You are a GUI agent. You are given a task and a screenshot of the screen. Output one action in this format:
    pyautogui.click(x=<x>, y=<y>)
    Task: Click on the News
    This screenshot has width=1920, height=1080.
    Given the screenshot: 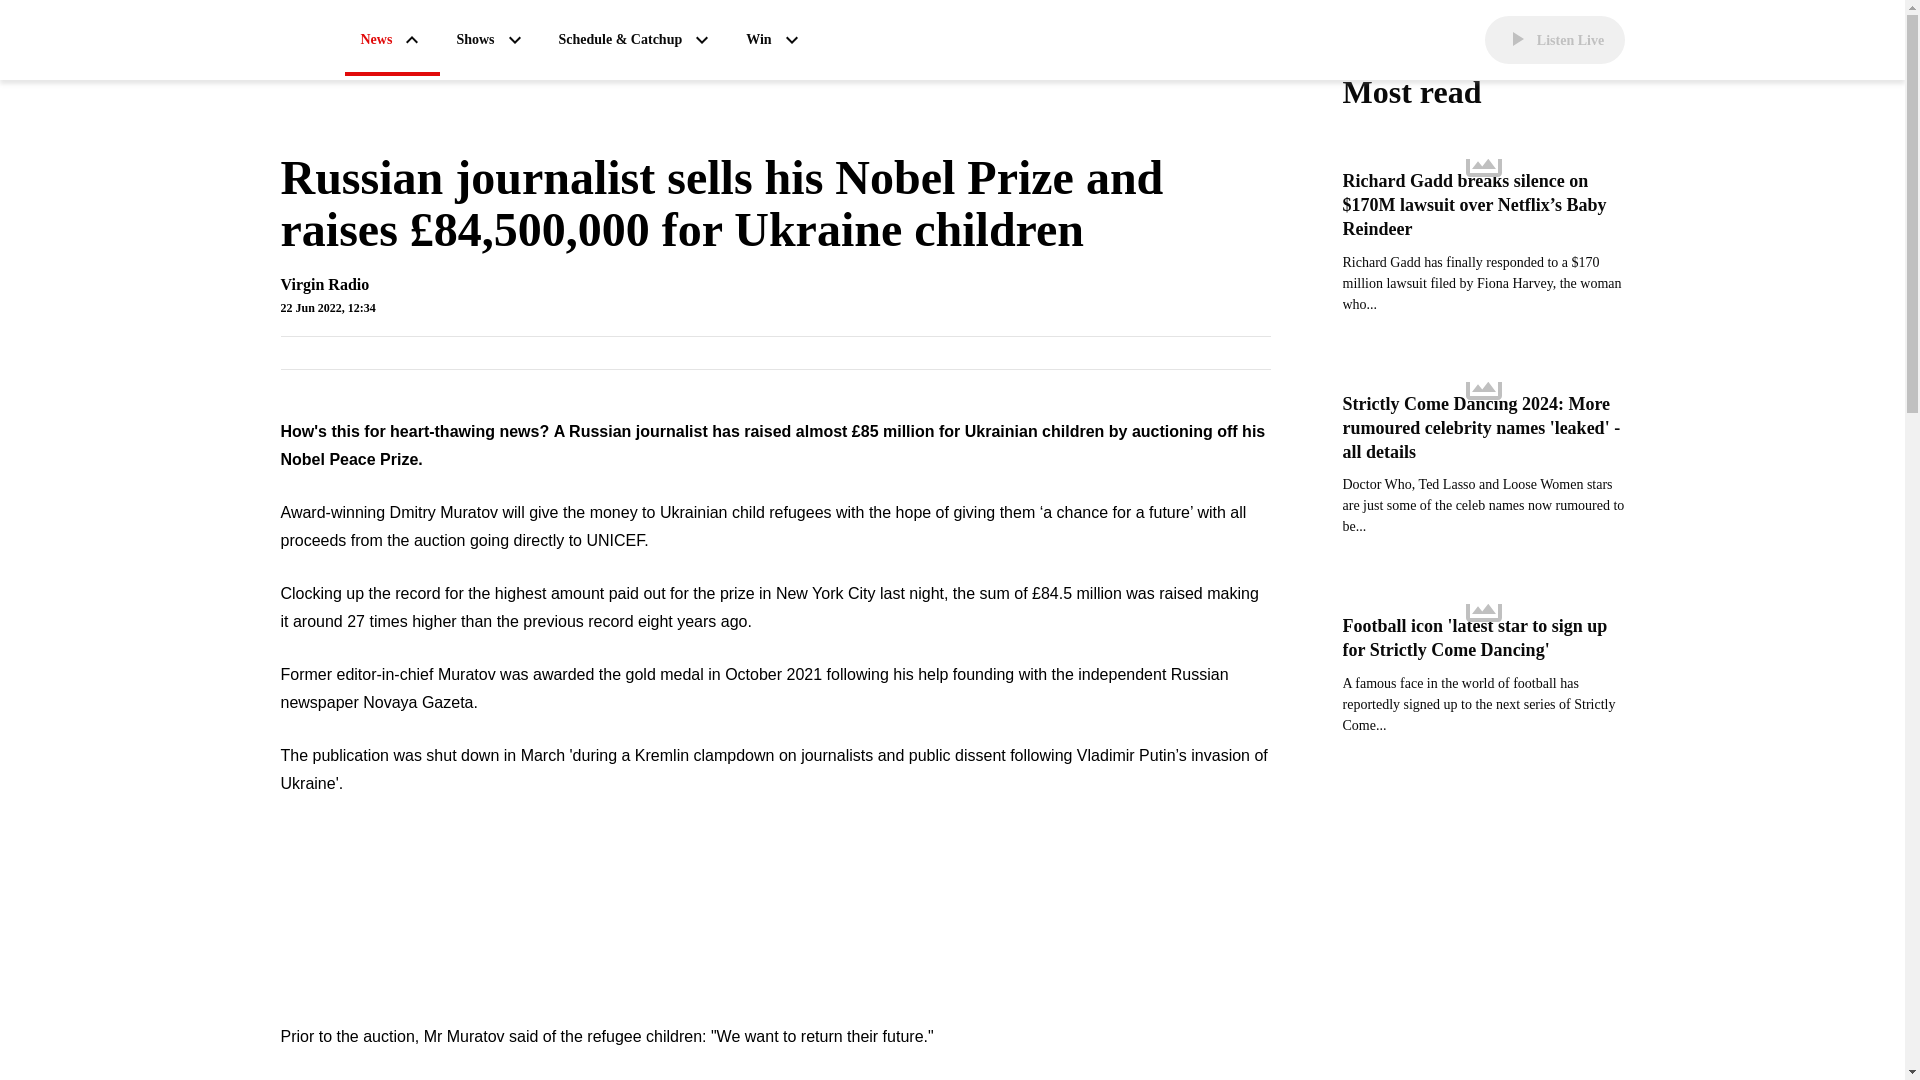 What is the action you would take?
    pyautogui.click(x=391, y=41)
    